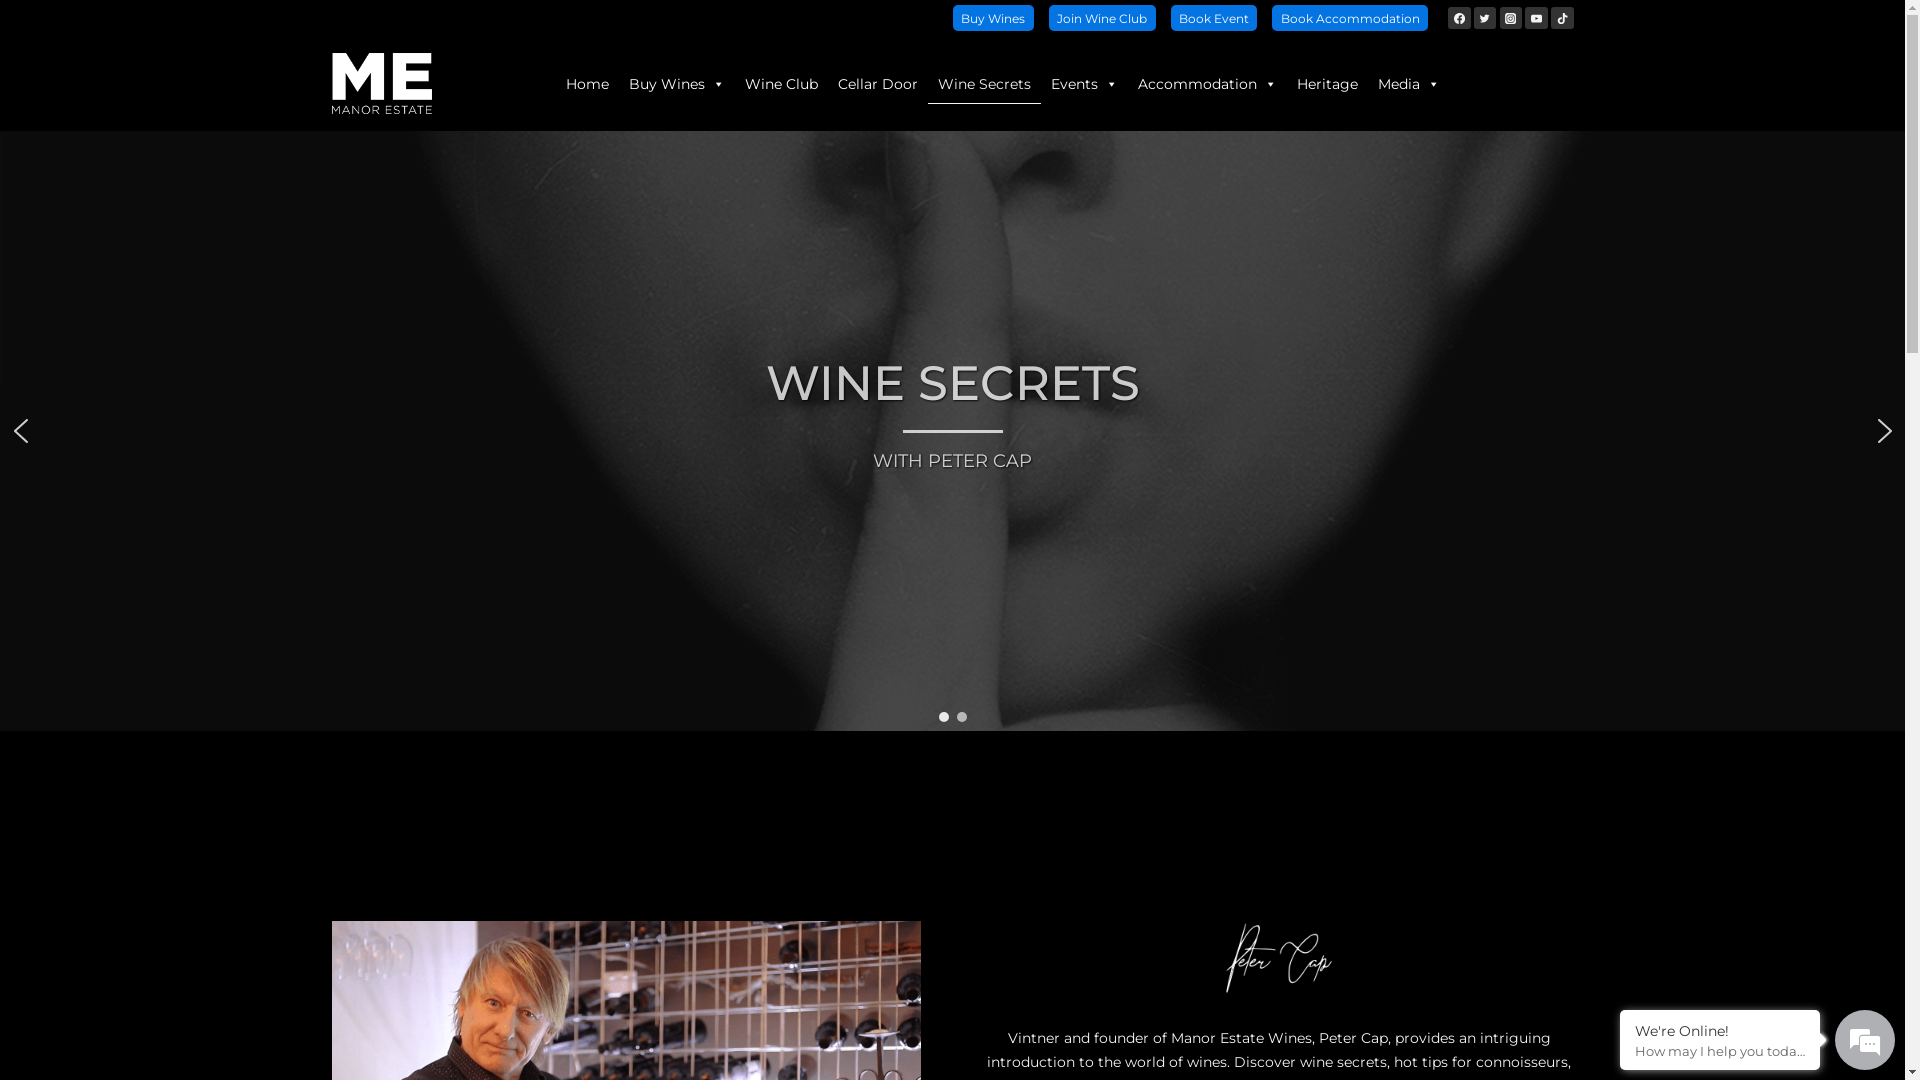 The height and width of the screenshot is (1080, 1920). I want to click on Heritage, so click(1326, 84).